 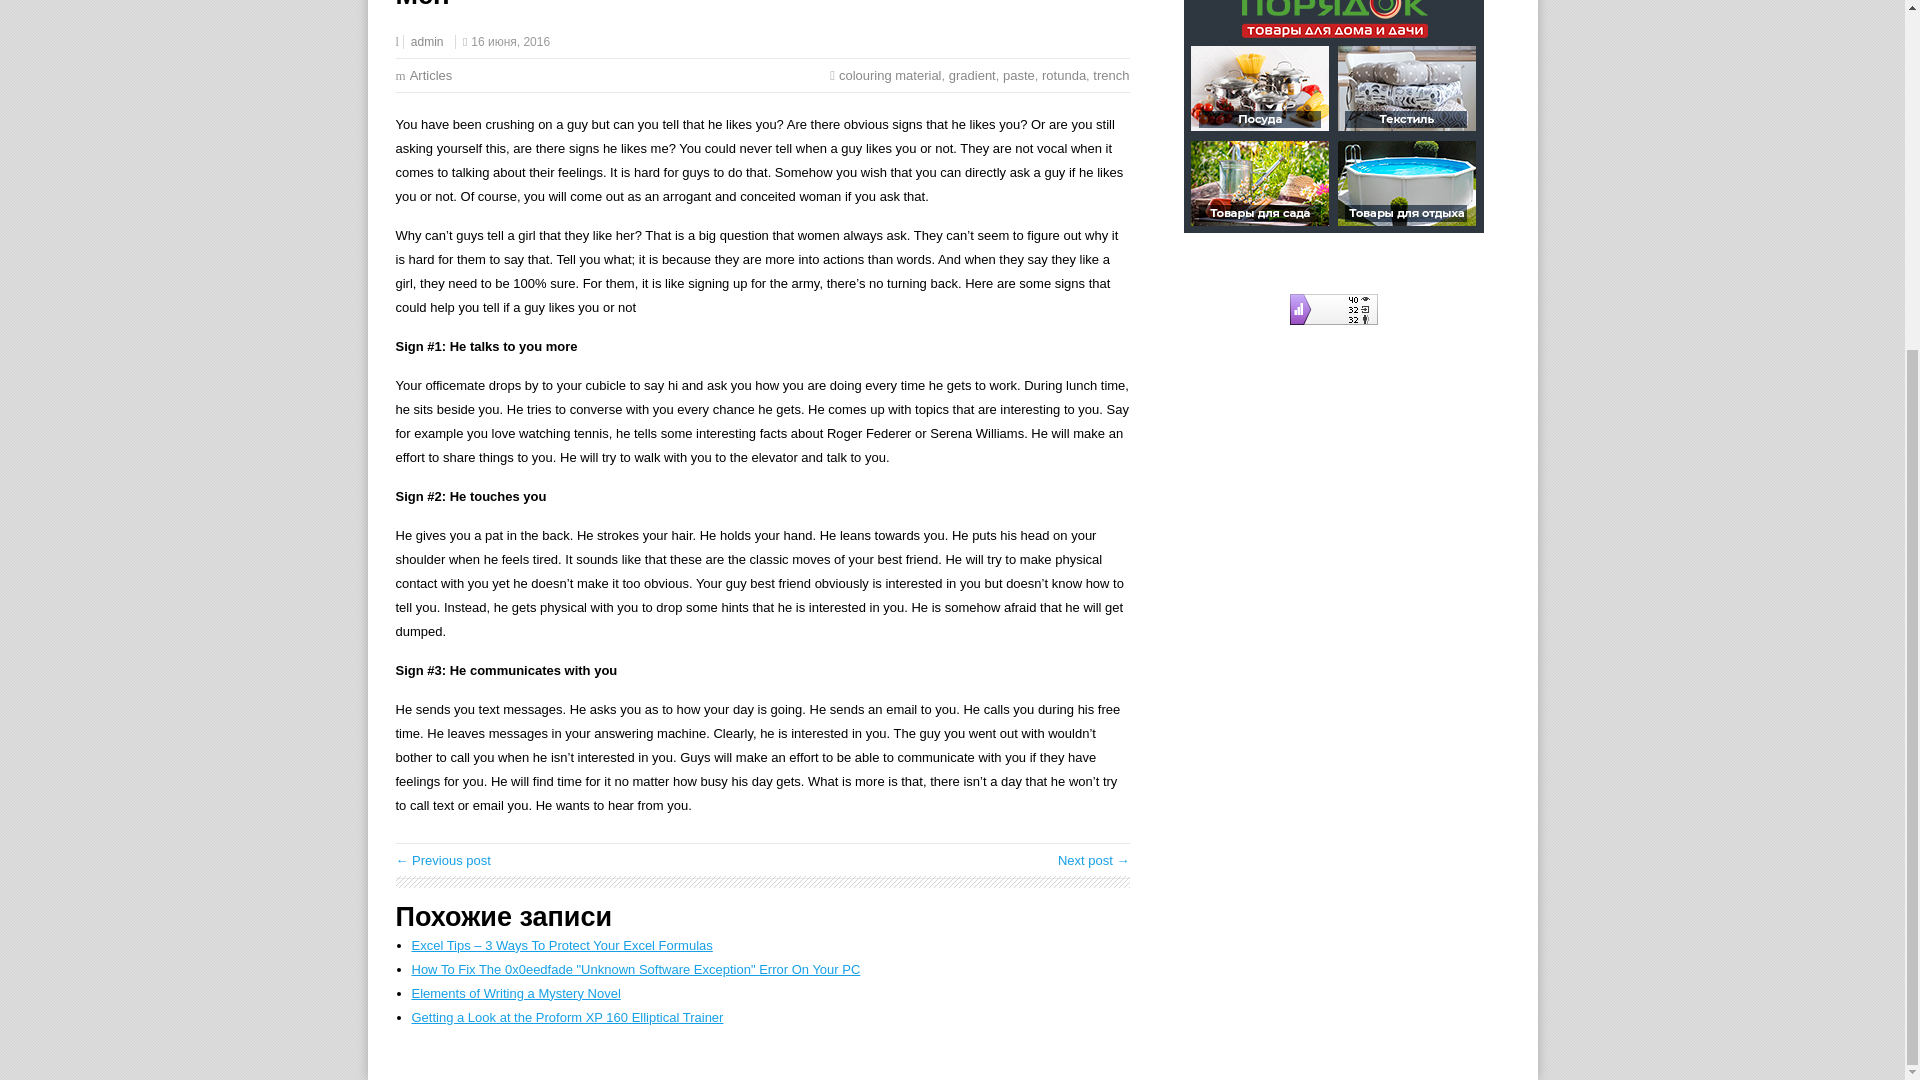 I want to click on rotunda, so click(x=1064, y=76).